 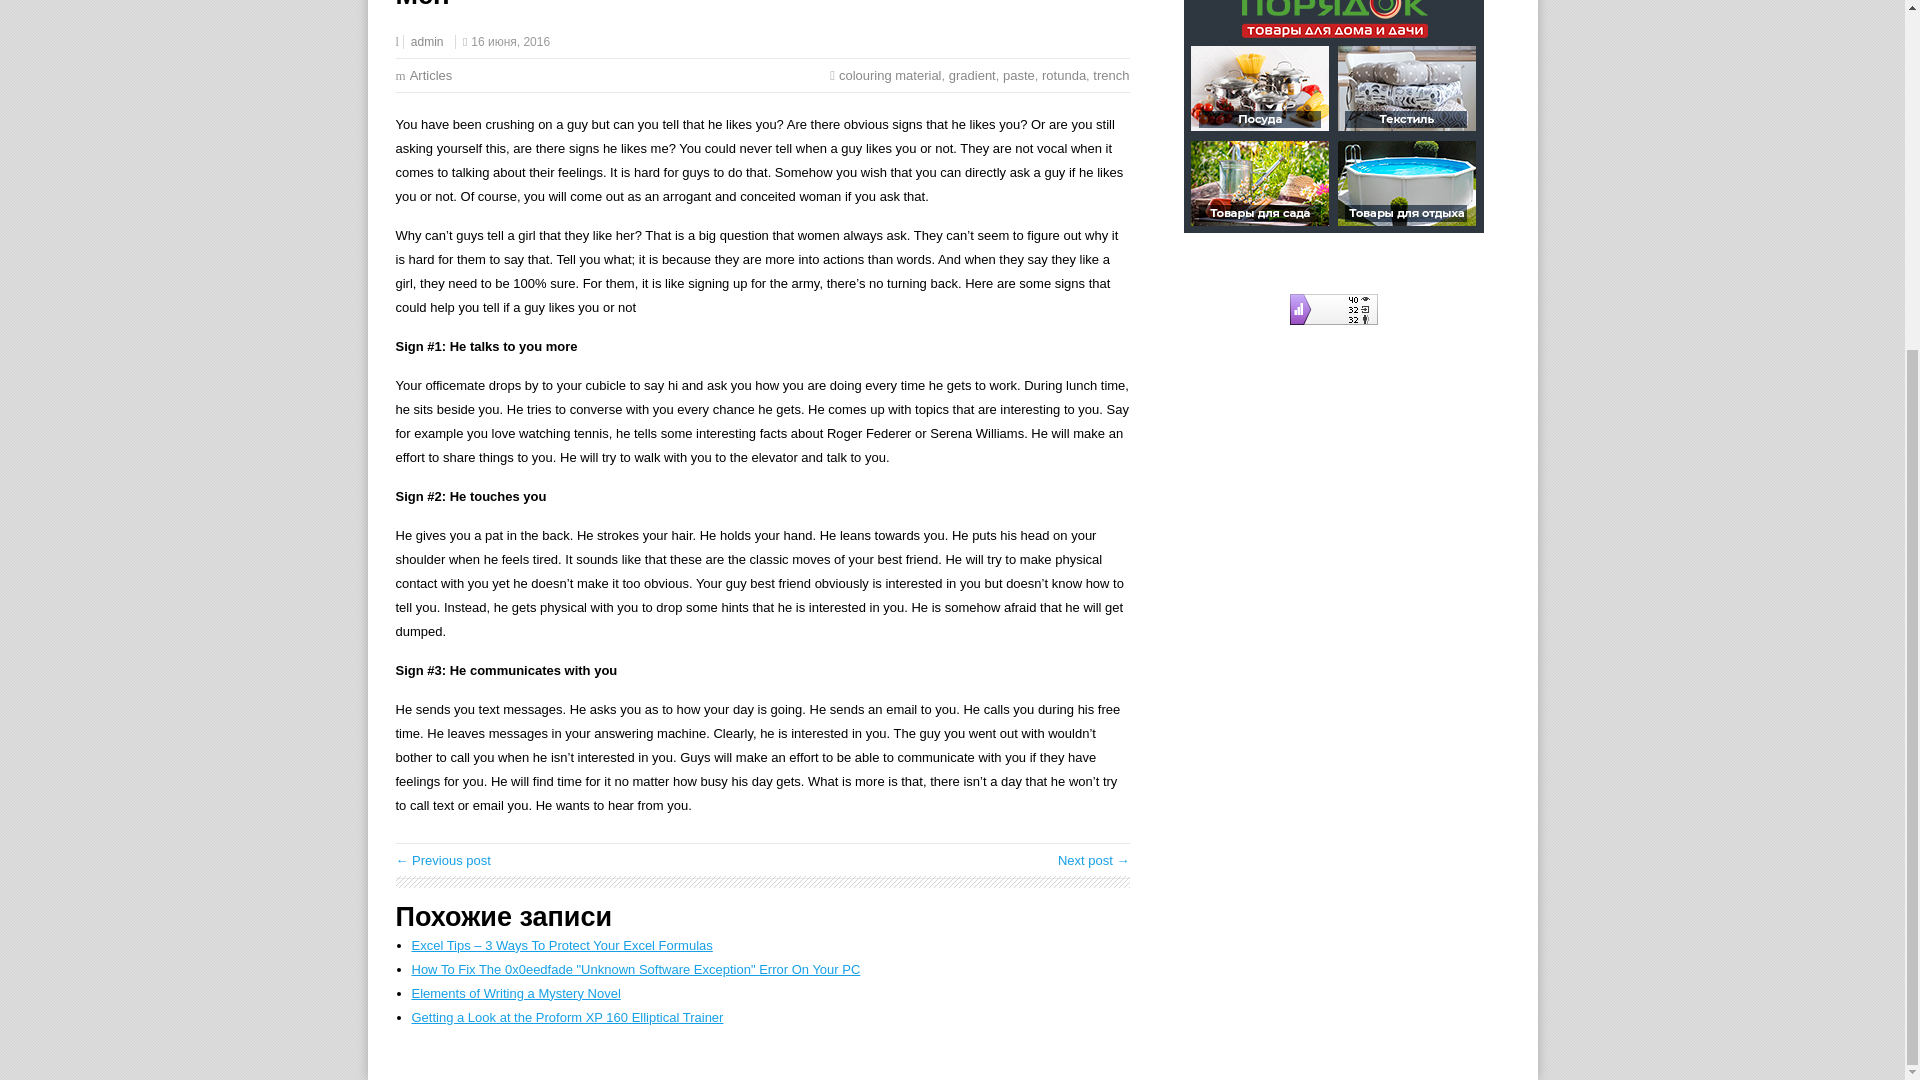 I want to click on rotunda, so click(x=1064, y=76).